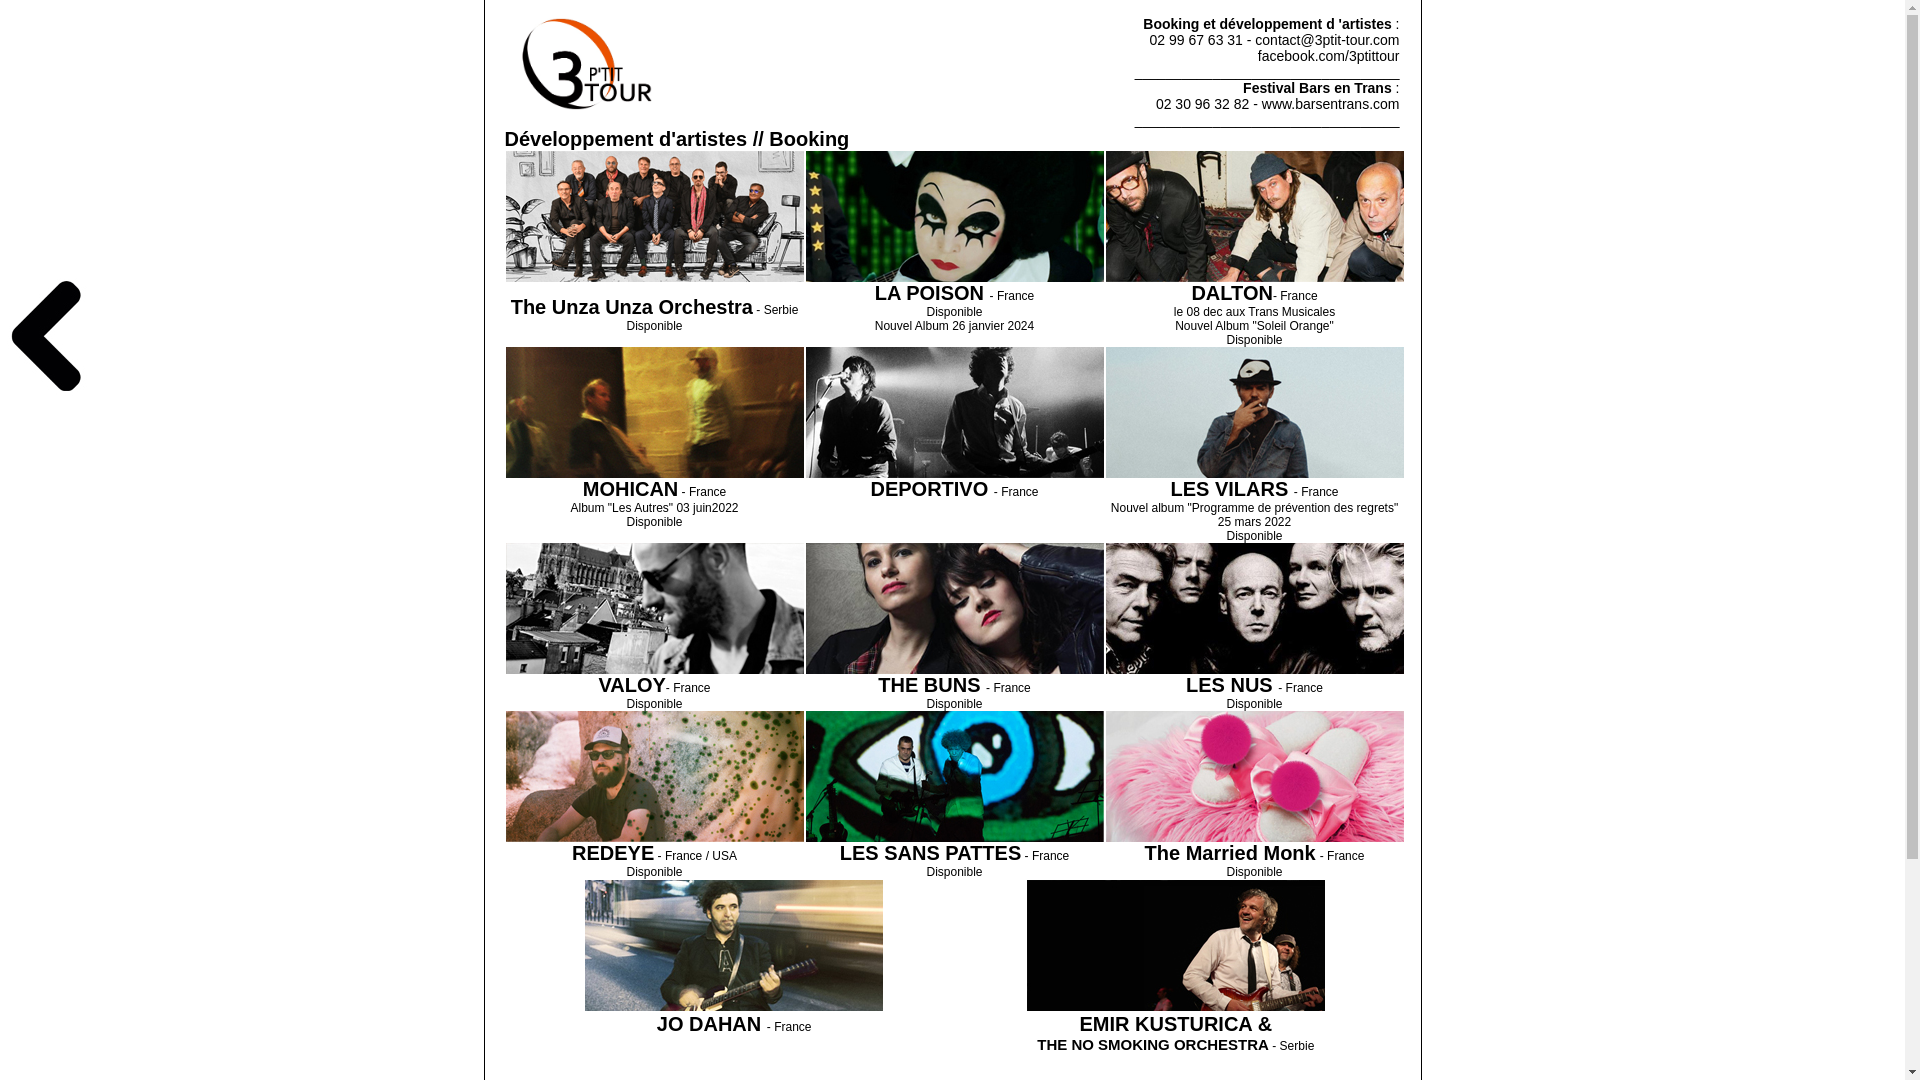 The image size is (1920, 1080). I want to click on LES VILARS, so click(1232, 489).